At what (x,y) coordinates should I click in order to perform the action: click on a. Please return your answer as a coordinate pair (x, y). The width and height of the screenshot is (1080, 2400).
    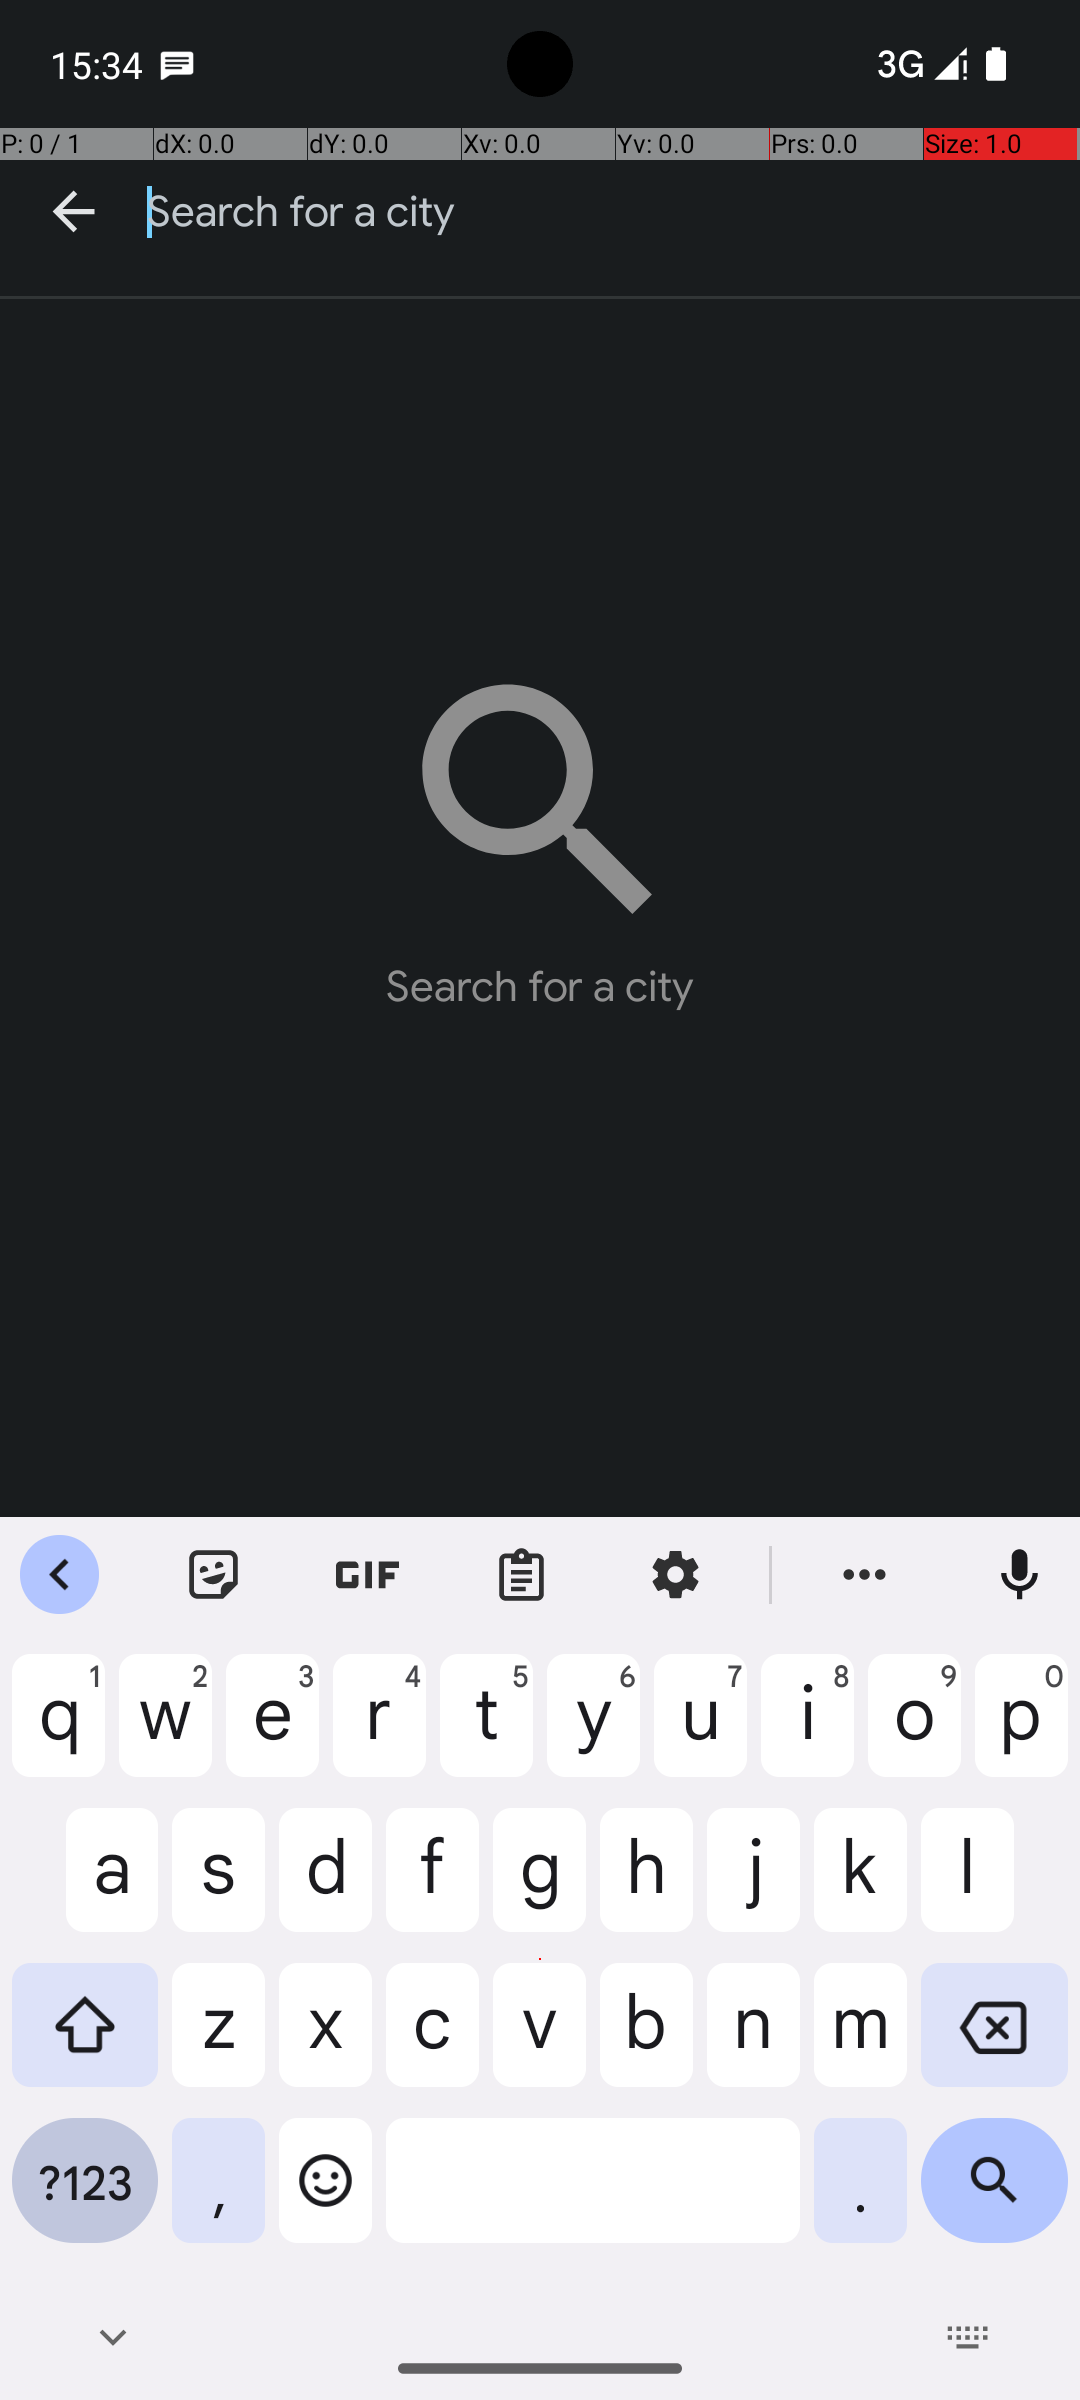
    Looking at the image, I should click on (85, 1886).